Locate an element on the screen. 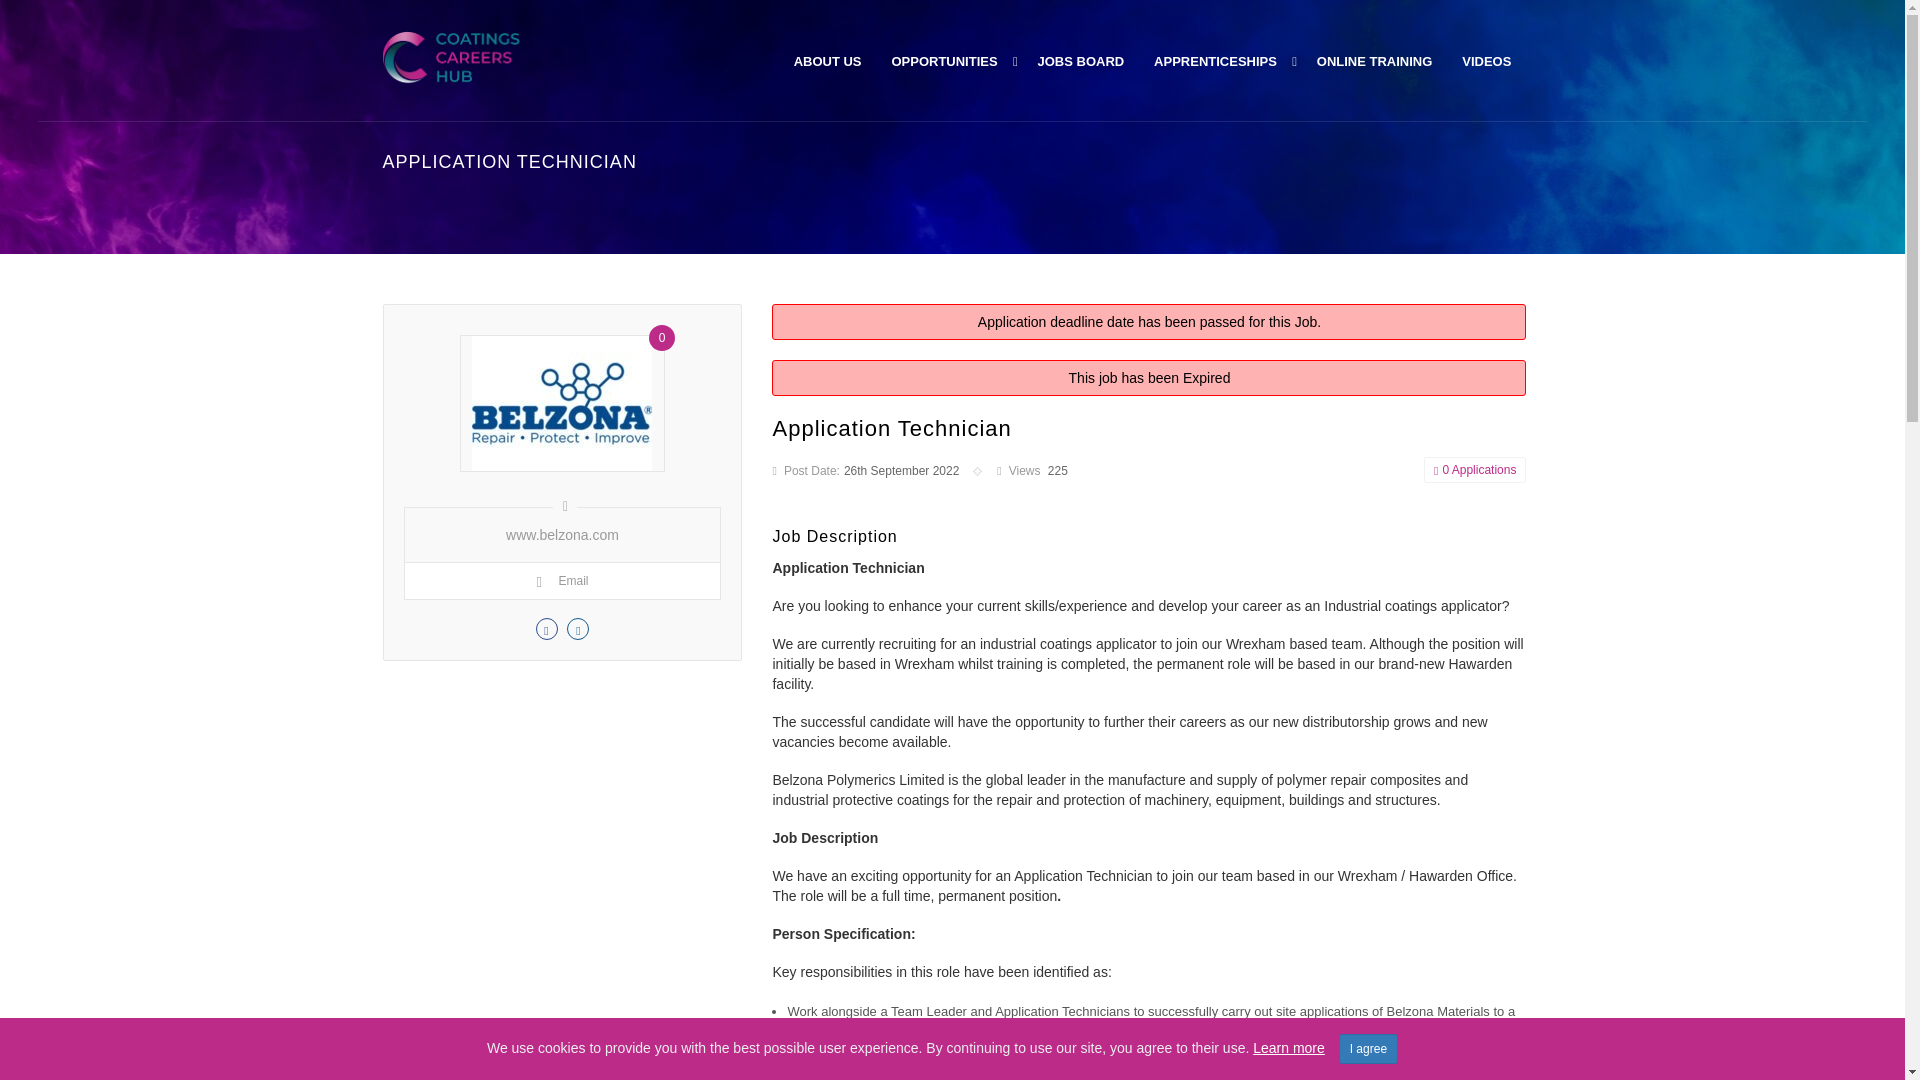  APPRENTICESHIPS is located at coordinates (1215, 61).